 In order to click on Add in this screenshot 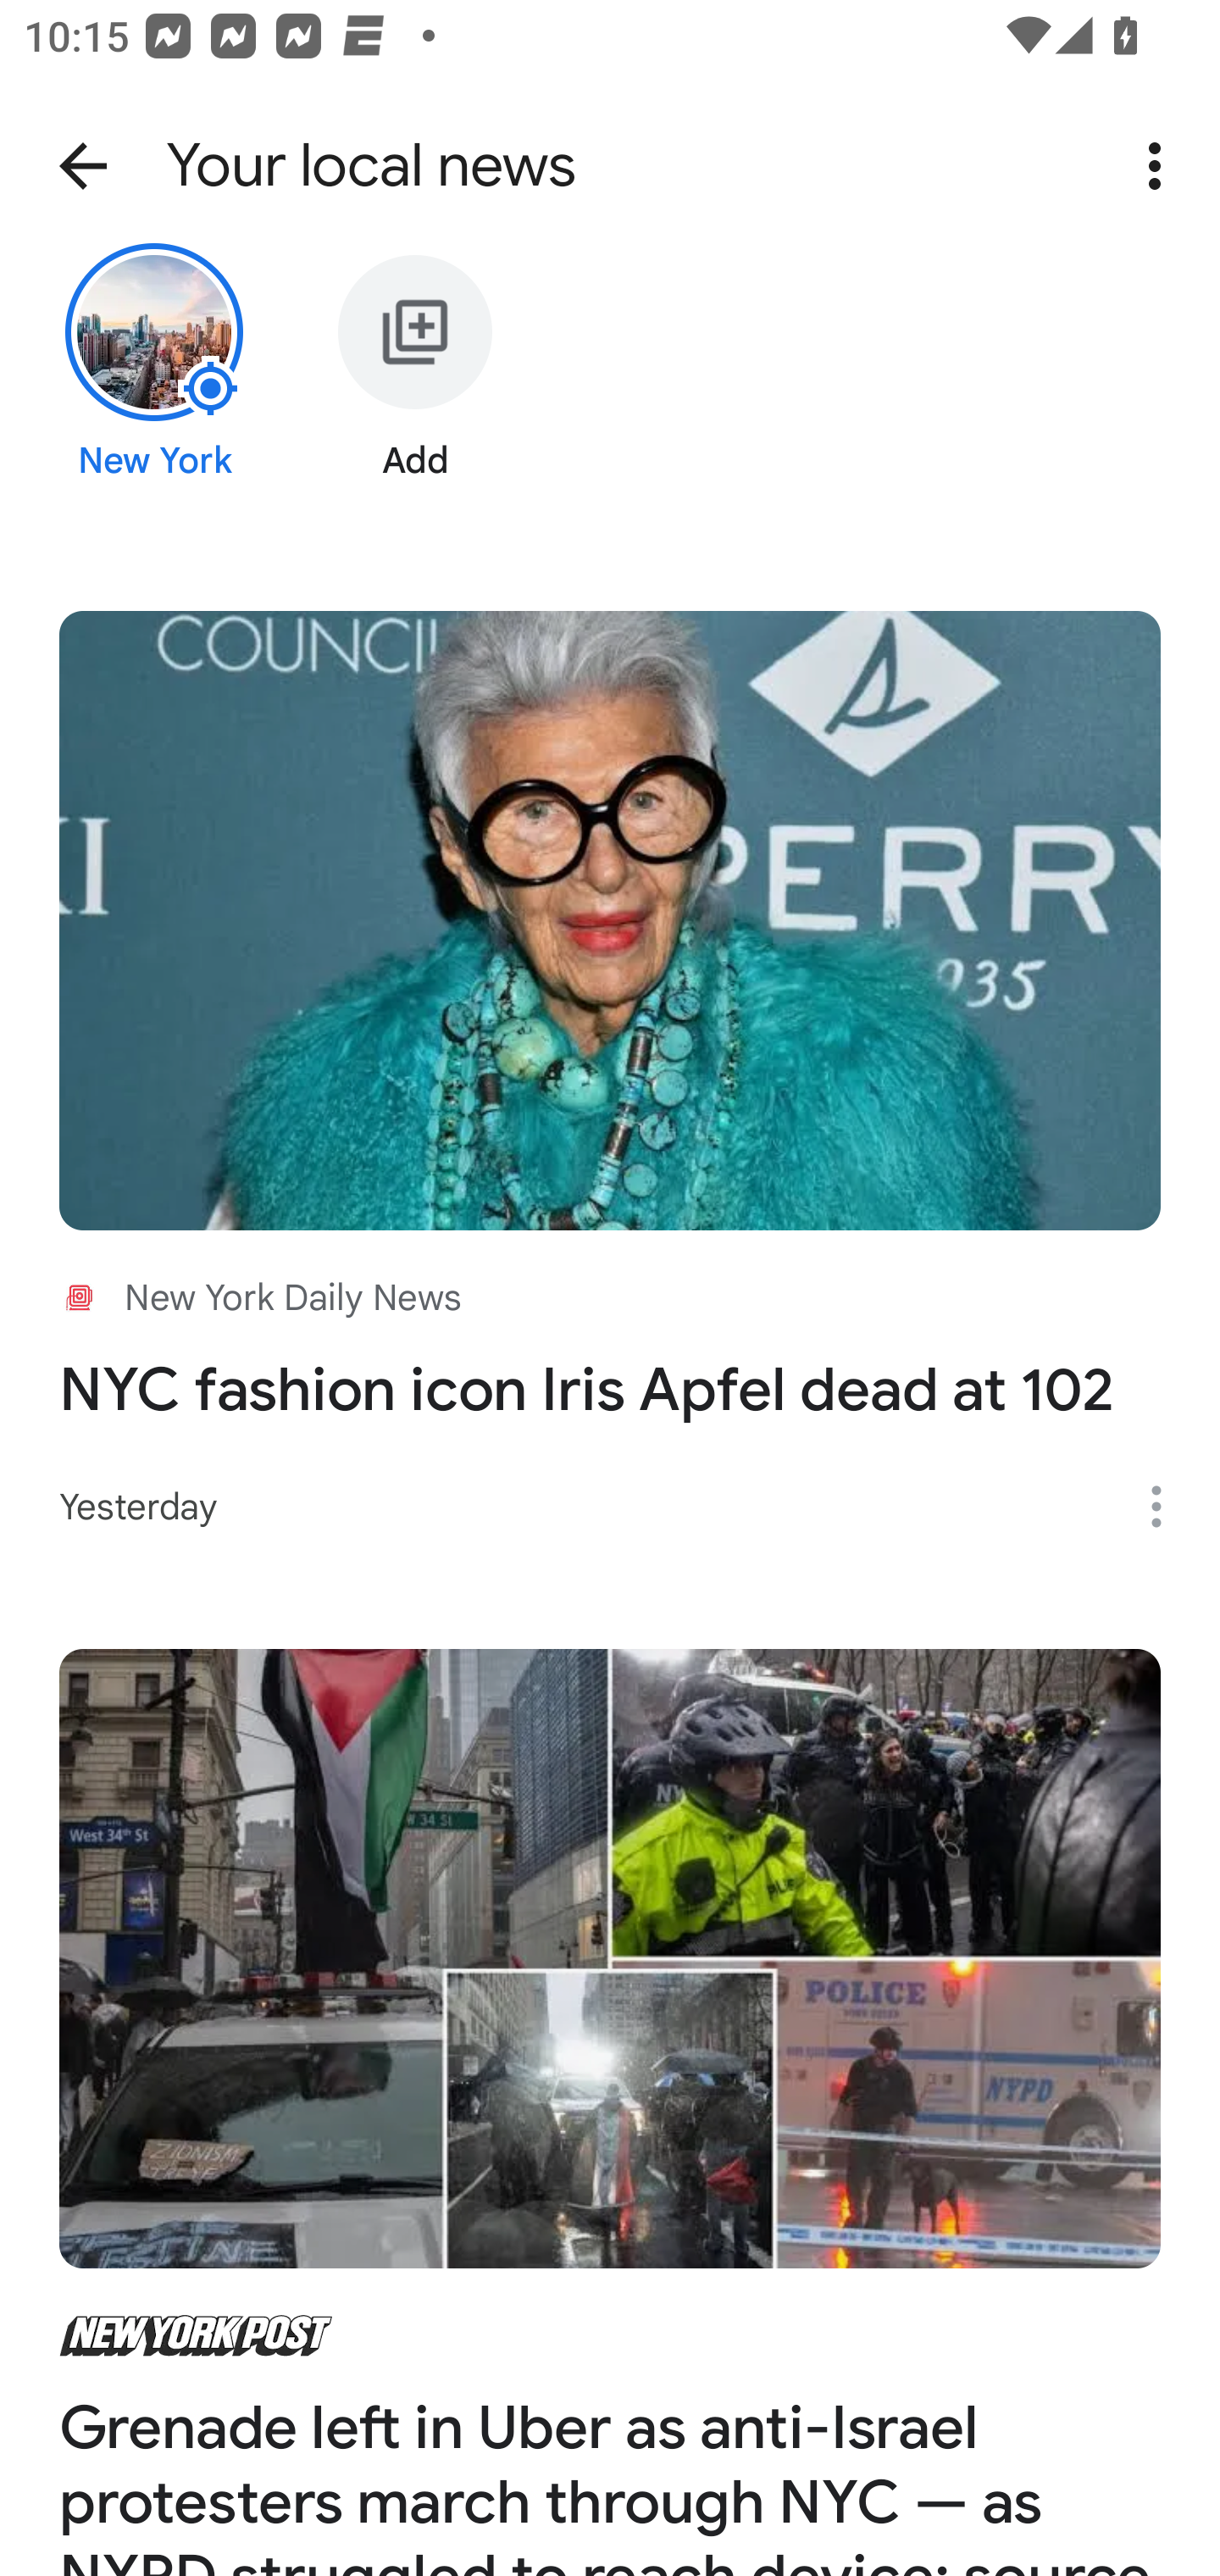, I will do `click(415, 387)`.